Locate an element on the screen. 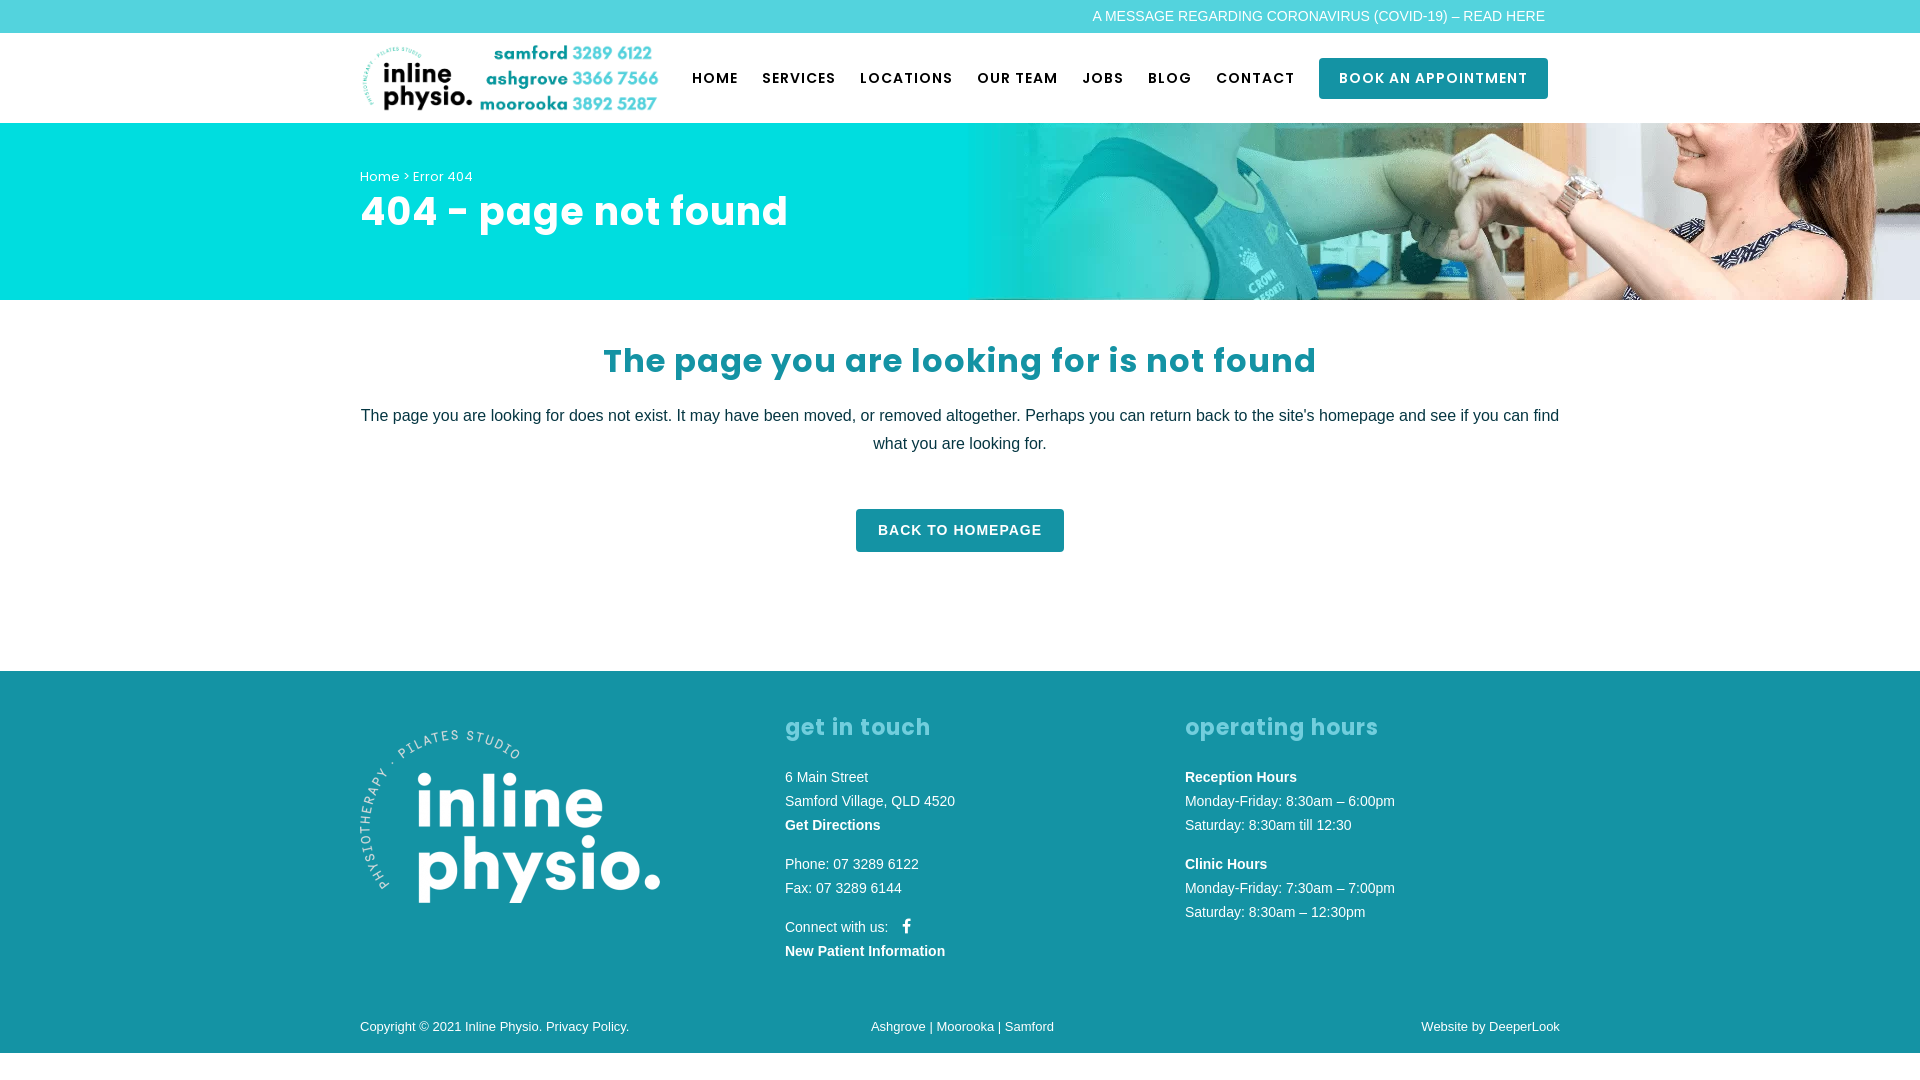 The height and width of the screenshot is (1080, 1920). Home is located at coordinates (380, 176).